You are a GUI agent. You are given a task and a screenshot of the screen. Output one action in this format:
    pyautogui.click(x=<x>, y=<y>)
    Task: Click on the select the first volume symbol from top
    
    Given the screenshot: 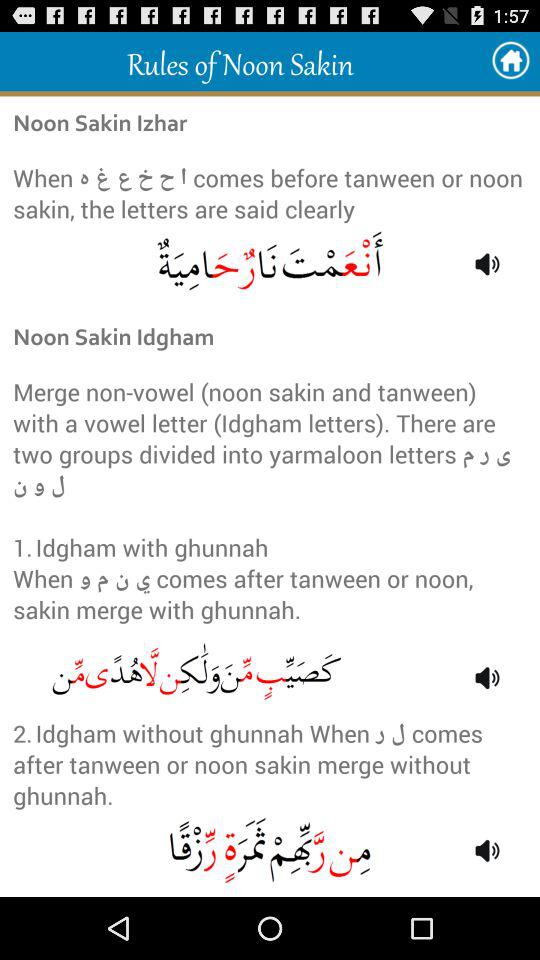 What is the action you would take?
    pyautogui.click(x=488, y=264)
    